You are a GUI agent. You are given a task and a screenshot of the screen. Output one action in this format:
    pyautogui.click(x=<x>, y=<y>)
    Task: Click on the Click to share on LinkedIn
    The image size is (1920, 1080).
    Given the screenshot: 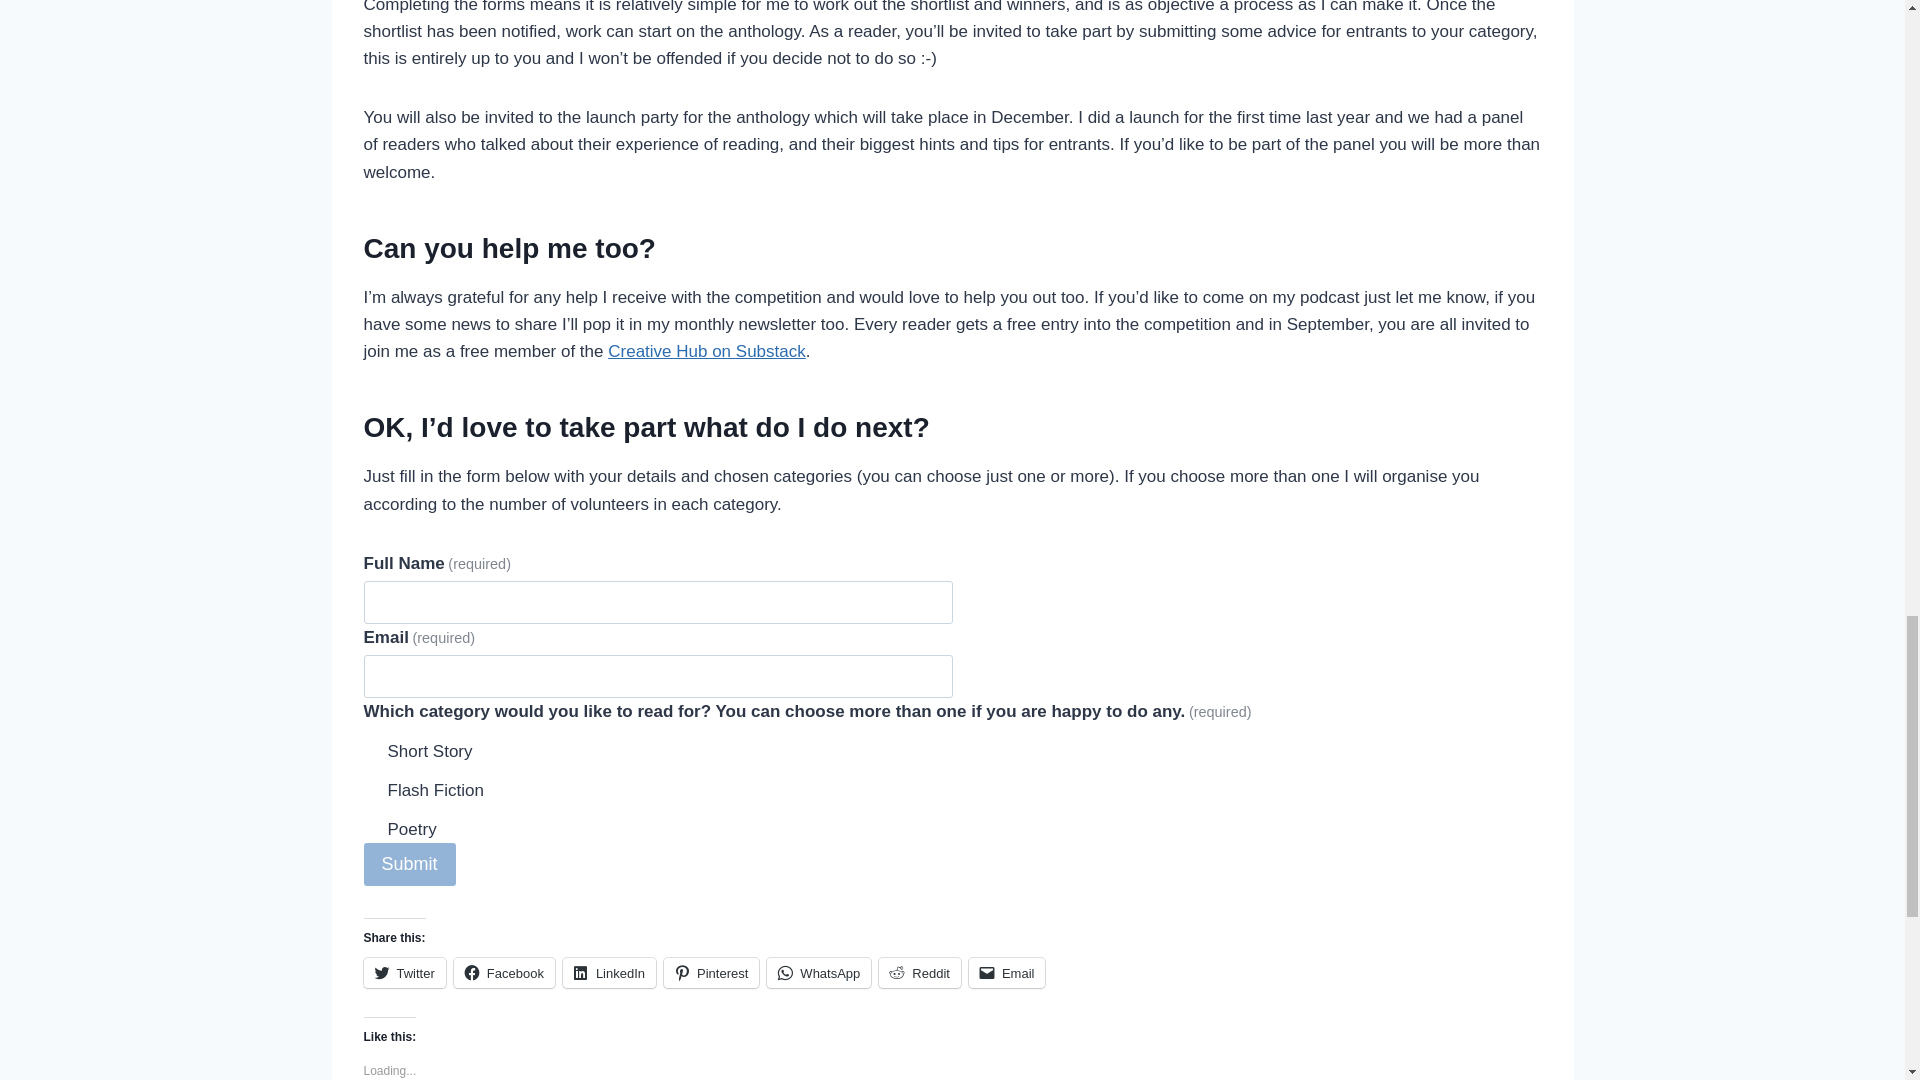 What is the action you would take?
    pyautogui.click(x=609, y=972)
    